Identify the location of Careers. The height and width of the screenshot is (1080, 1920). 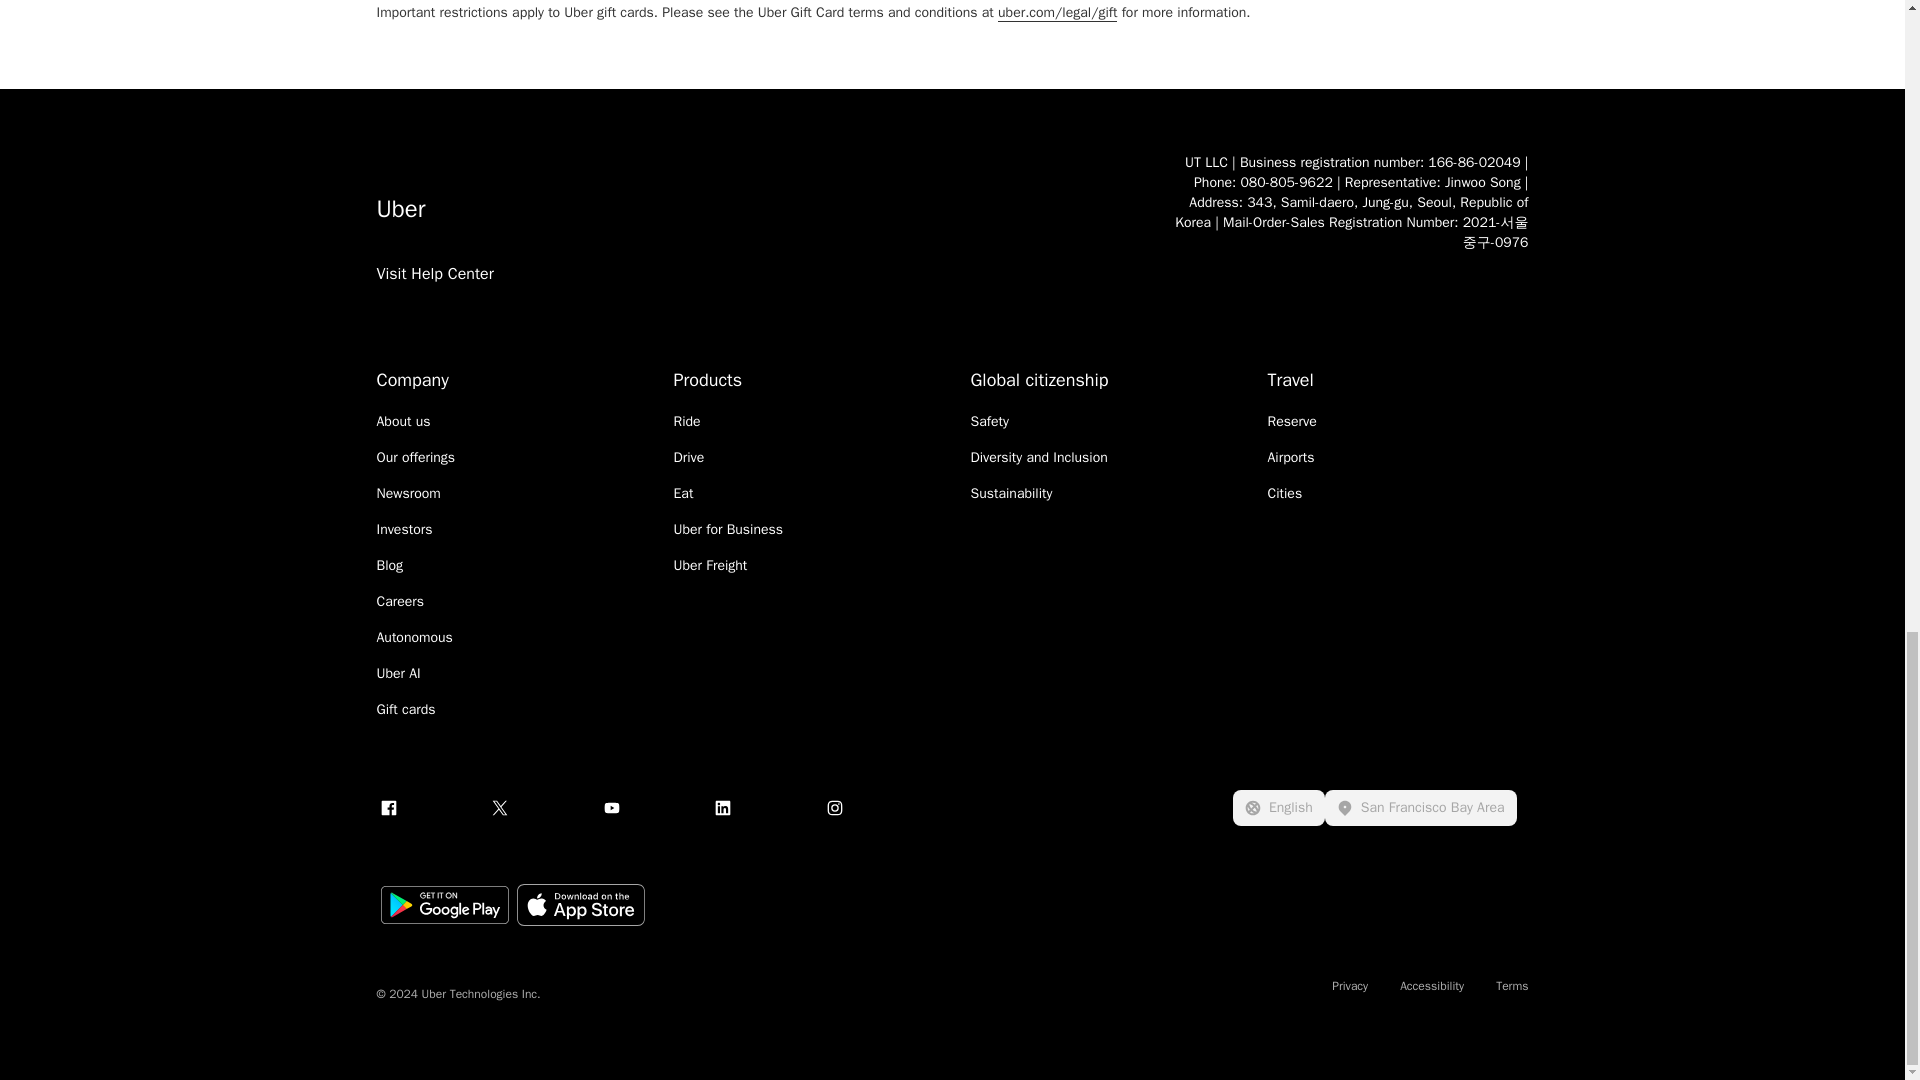
(400, 602).